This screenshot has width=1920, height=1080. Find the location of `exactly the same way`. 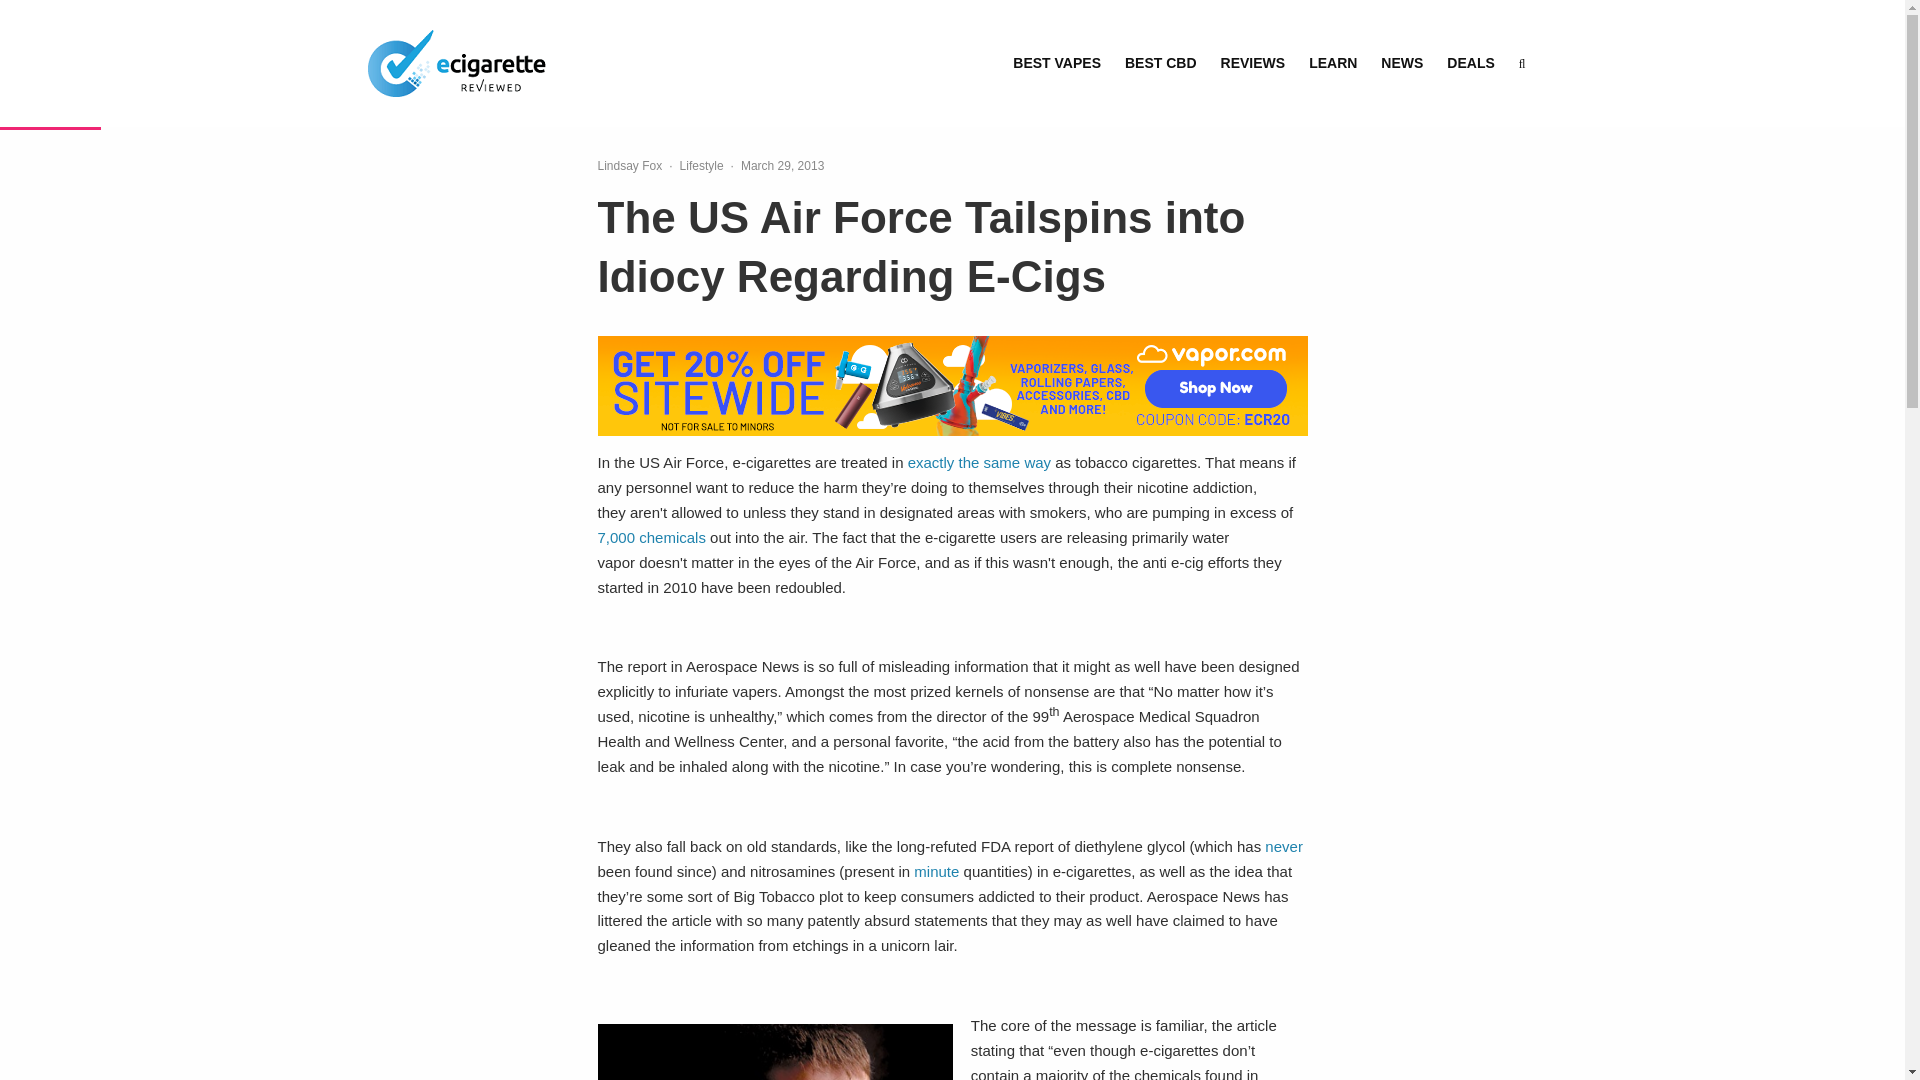

exactly the same way is located at coordinates (979, 462).